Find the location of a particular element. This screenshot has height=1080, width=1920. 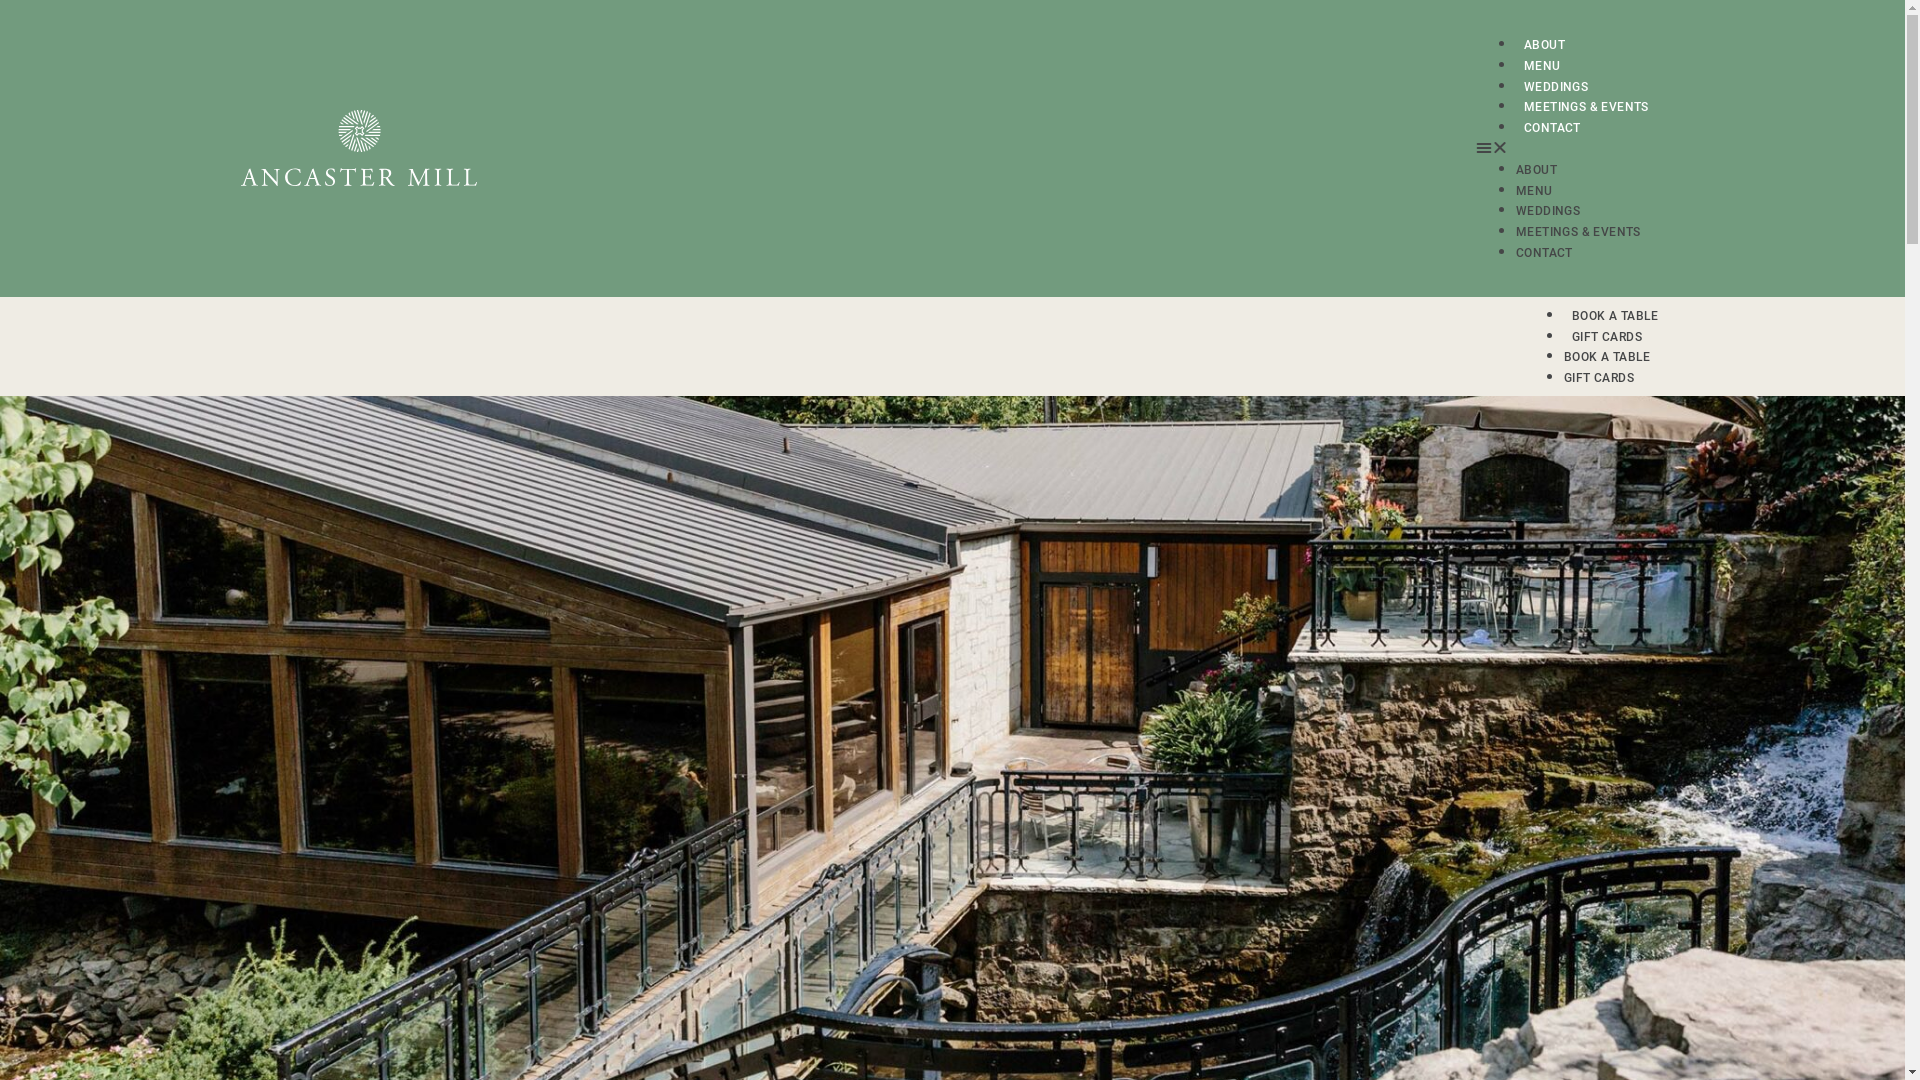

BOOK A TABLE is located at coordinates (1616, 316).